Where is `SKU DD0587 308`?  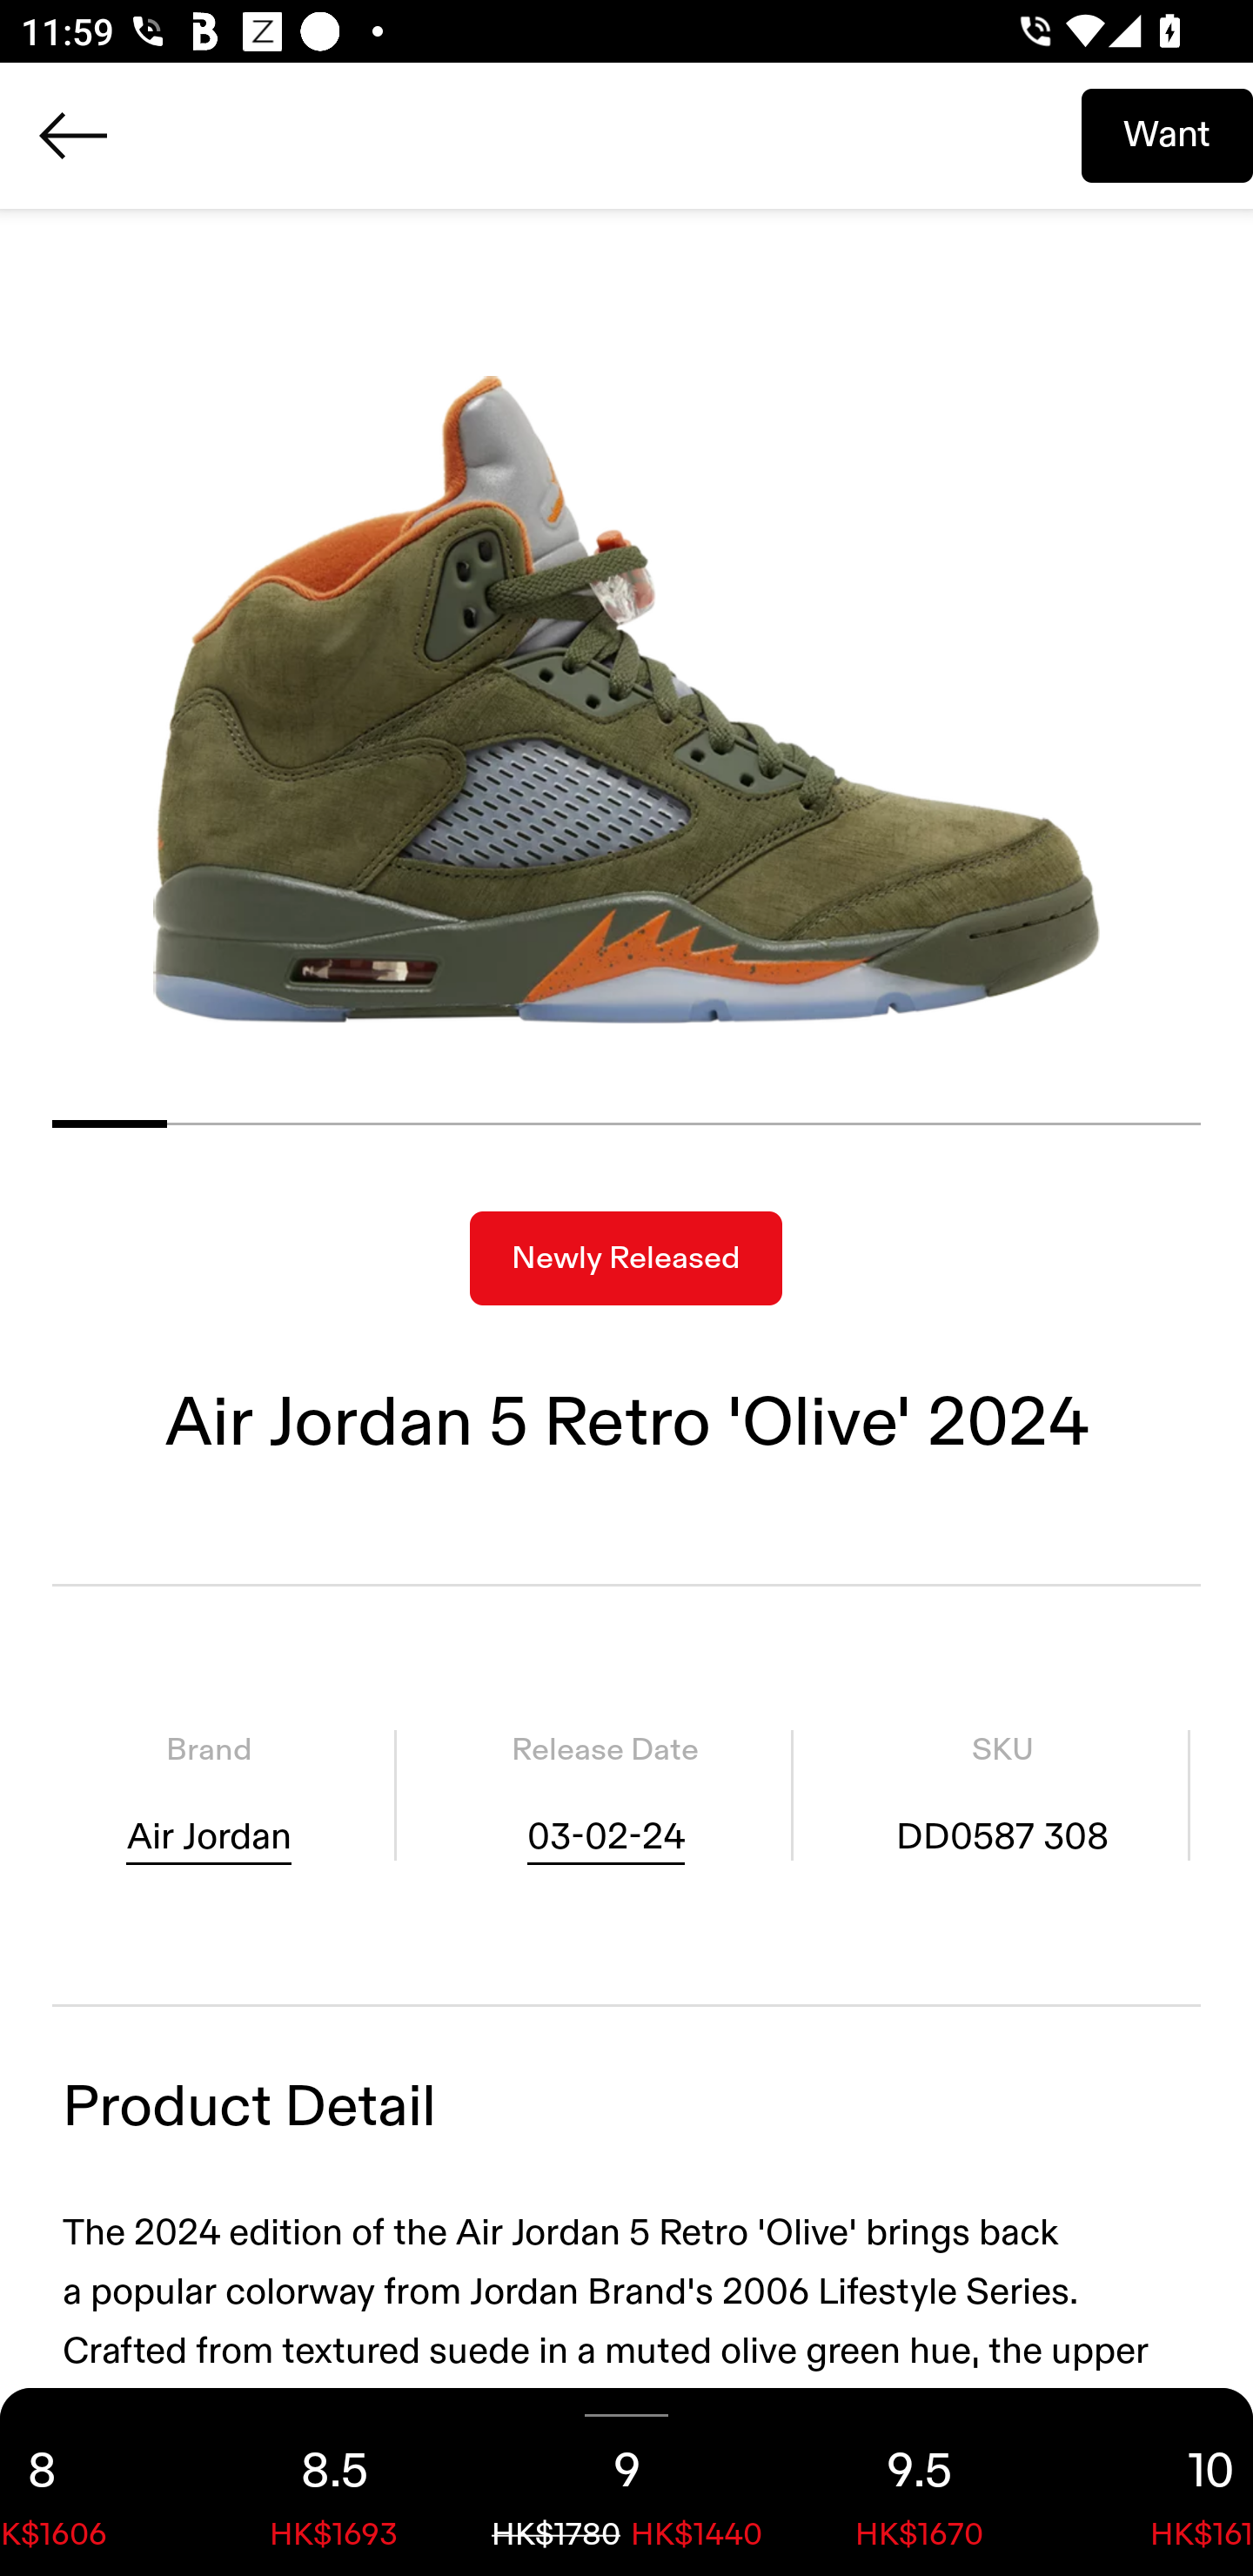 SKU DD0587 308 is located at coordinates (1002, 1795).